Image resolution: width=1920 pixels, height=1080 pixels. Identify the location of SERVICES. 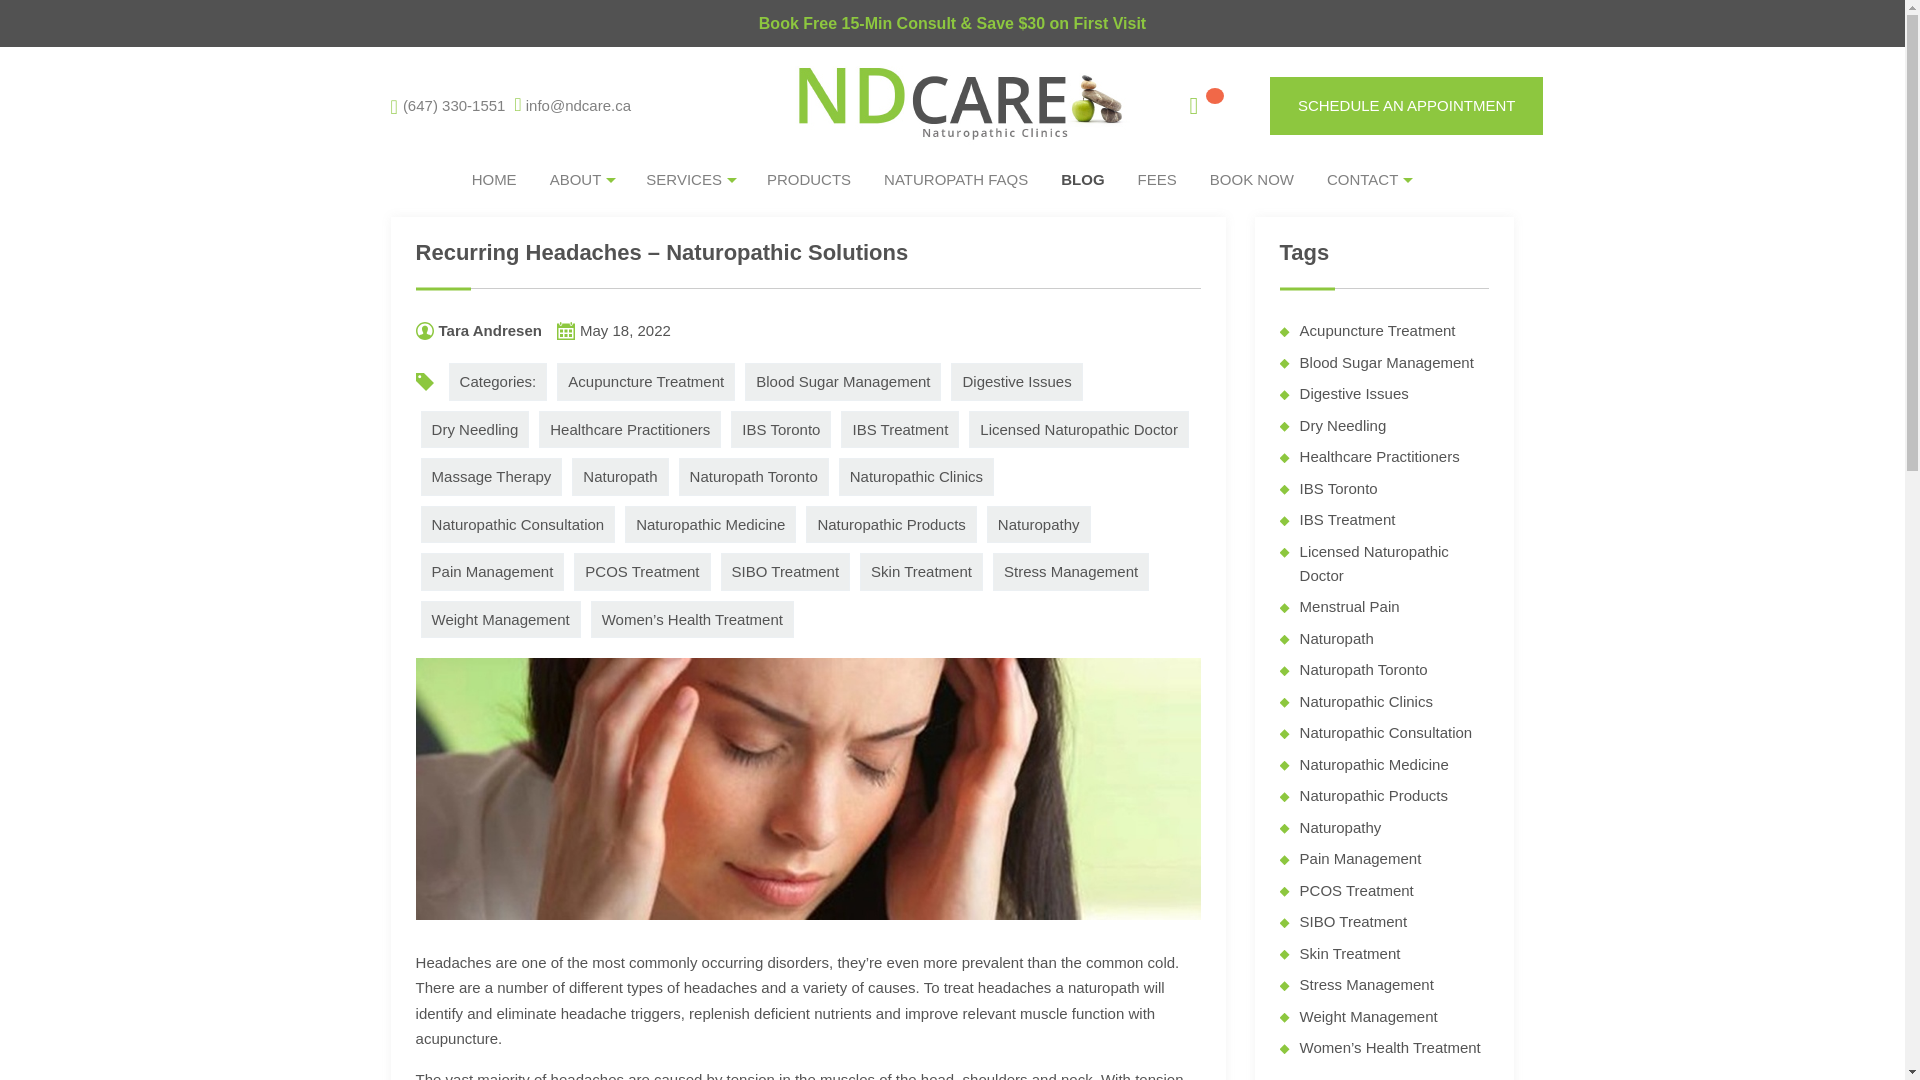
(700, 180).